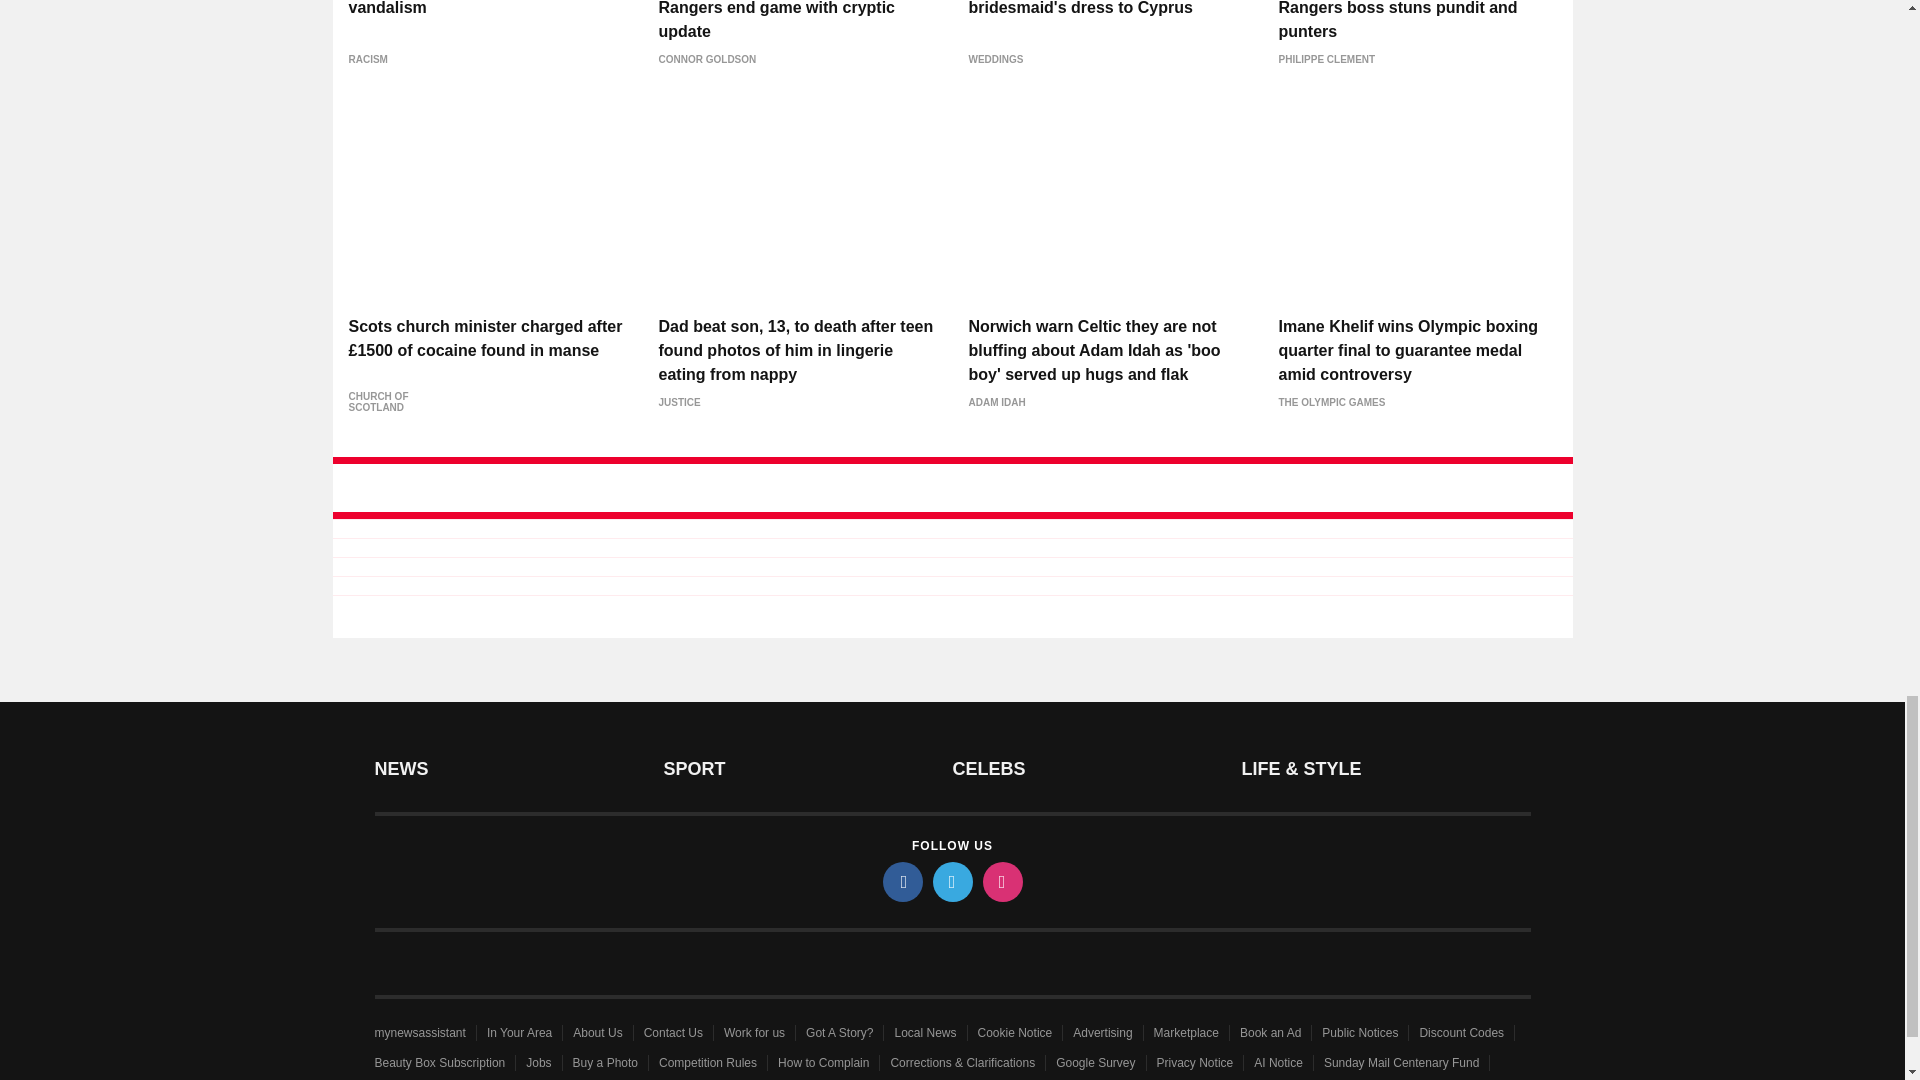 The image size is (1920, 1080). I want to click on instagram, so click(1001, 881).